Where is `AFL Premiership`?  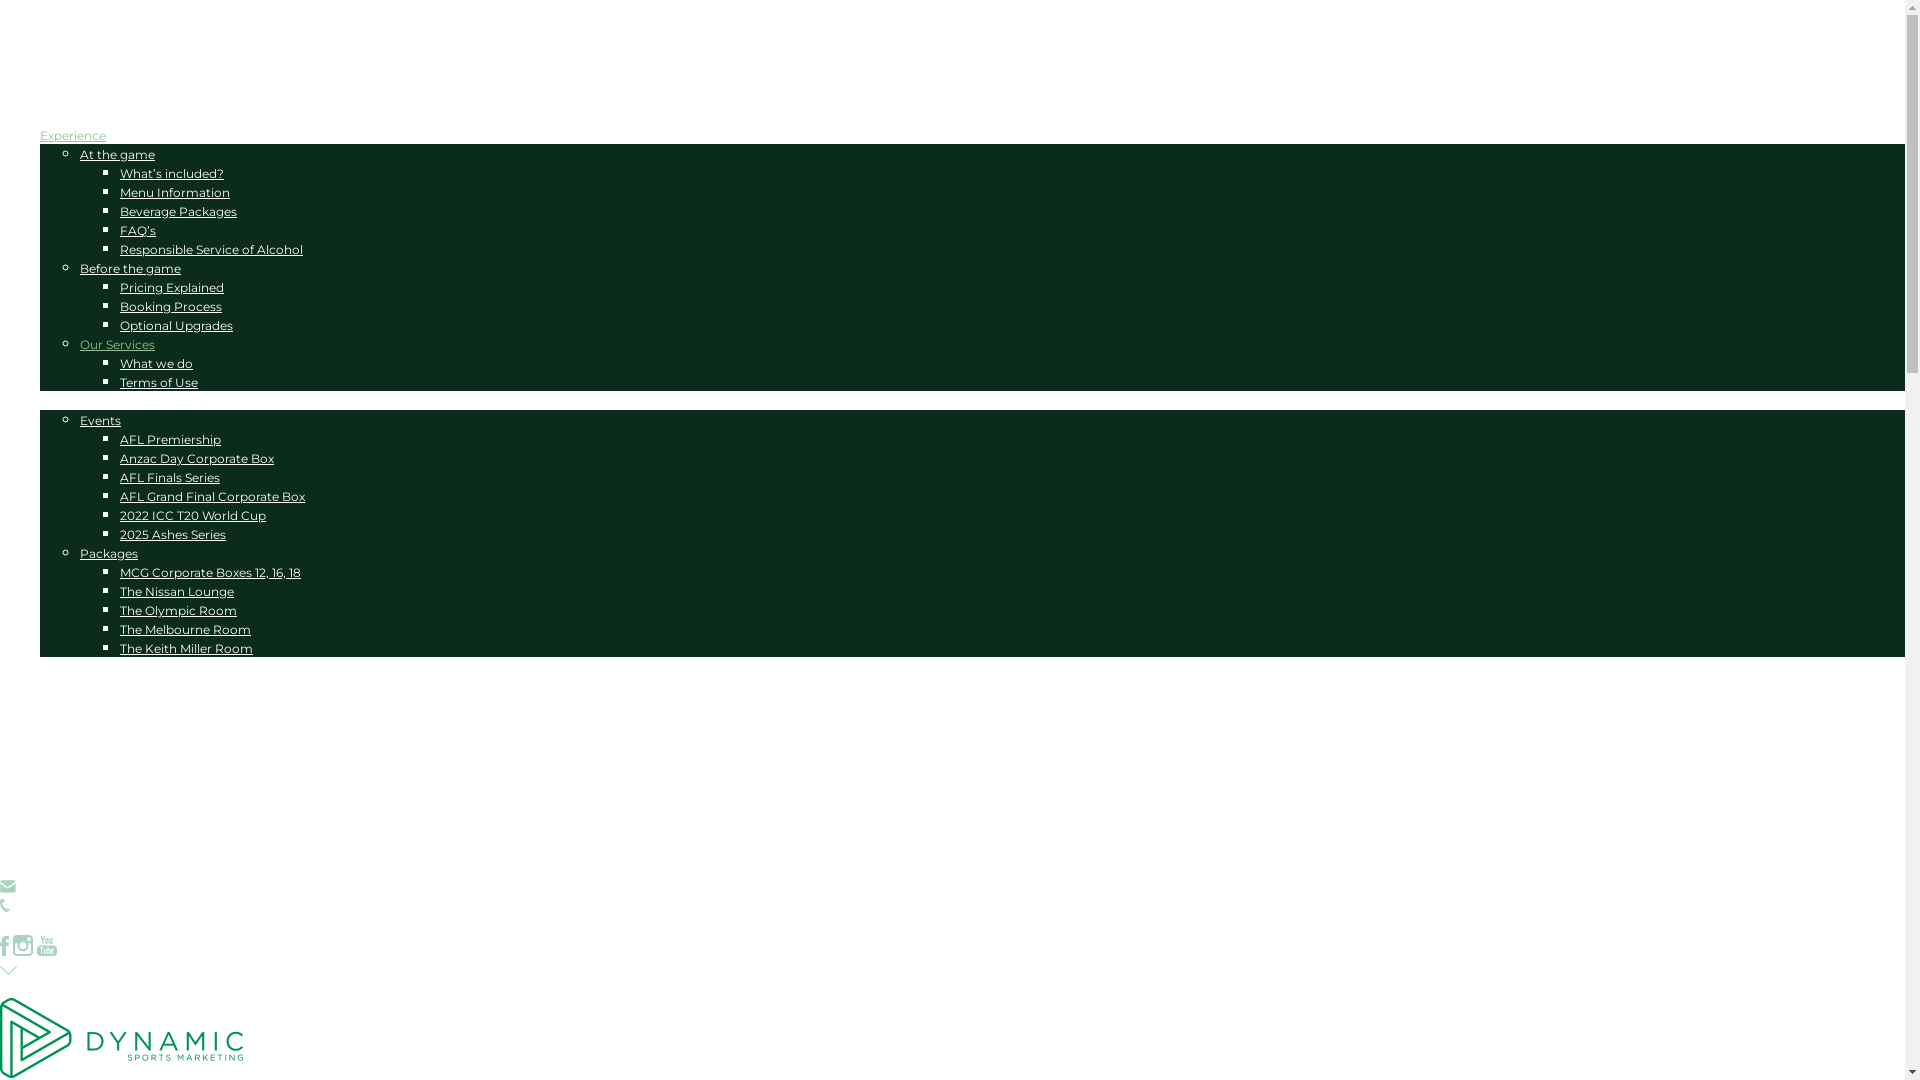
AFL Premiership is located at coordinates (170, 439).